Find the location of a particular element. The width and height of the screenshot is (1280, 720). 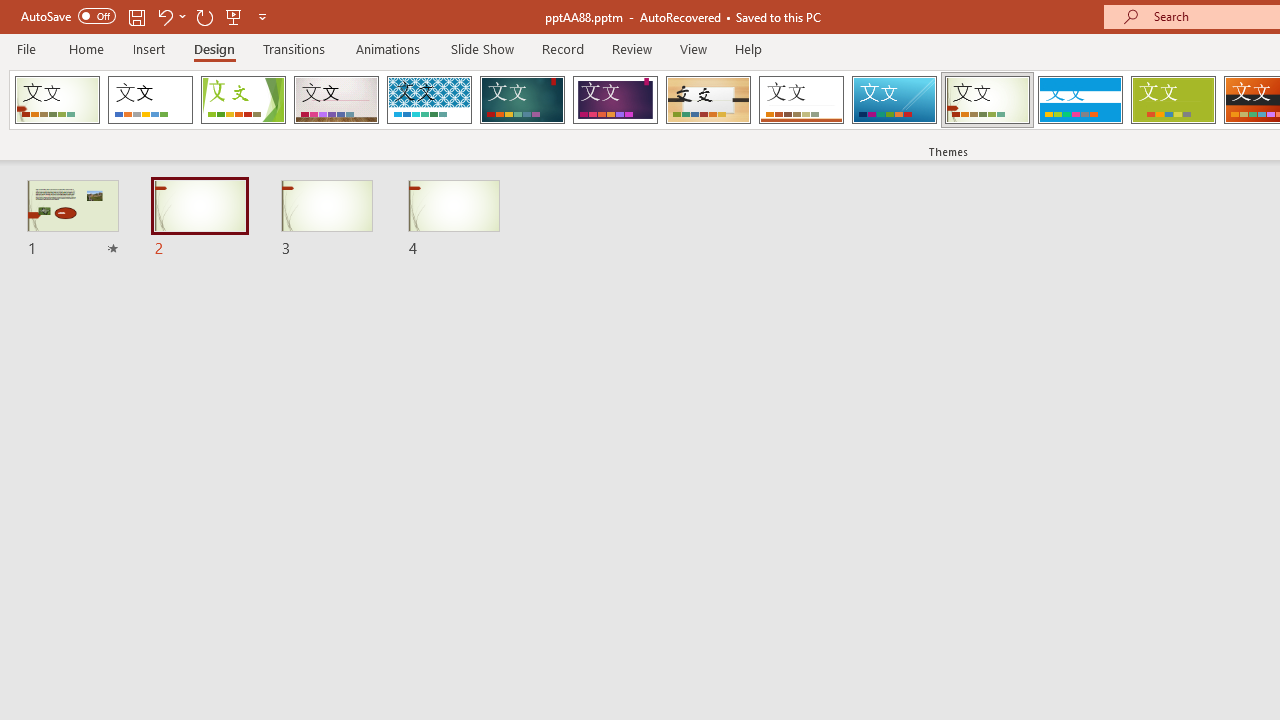

LimelightVTI is located at coordinates (57, 100).